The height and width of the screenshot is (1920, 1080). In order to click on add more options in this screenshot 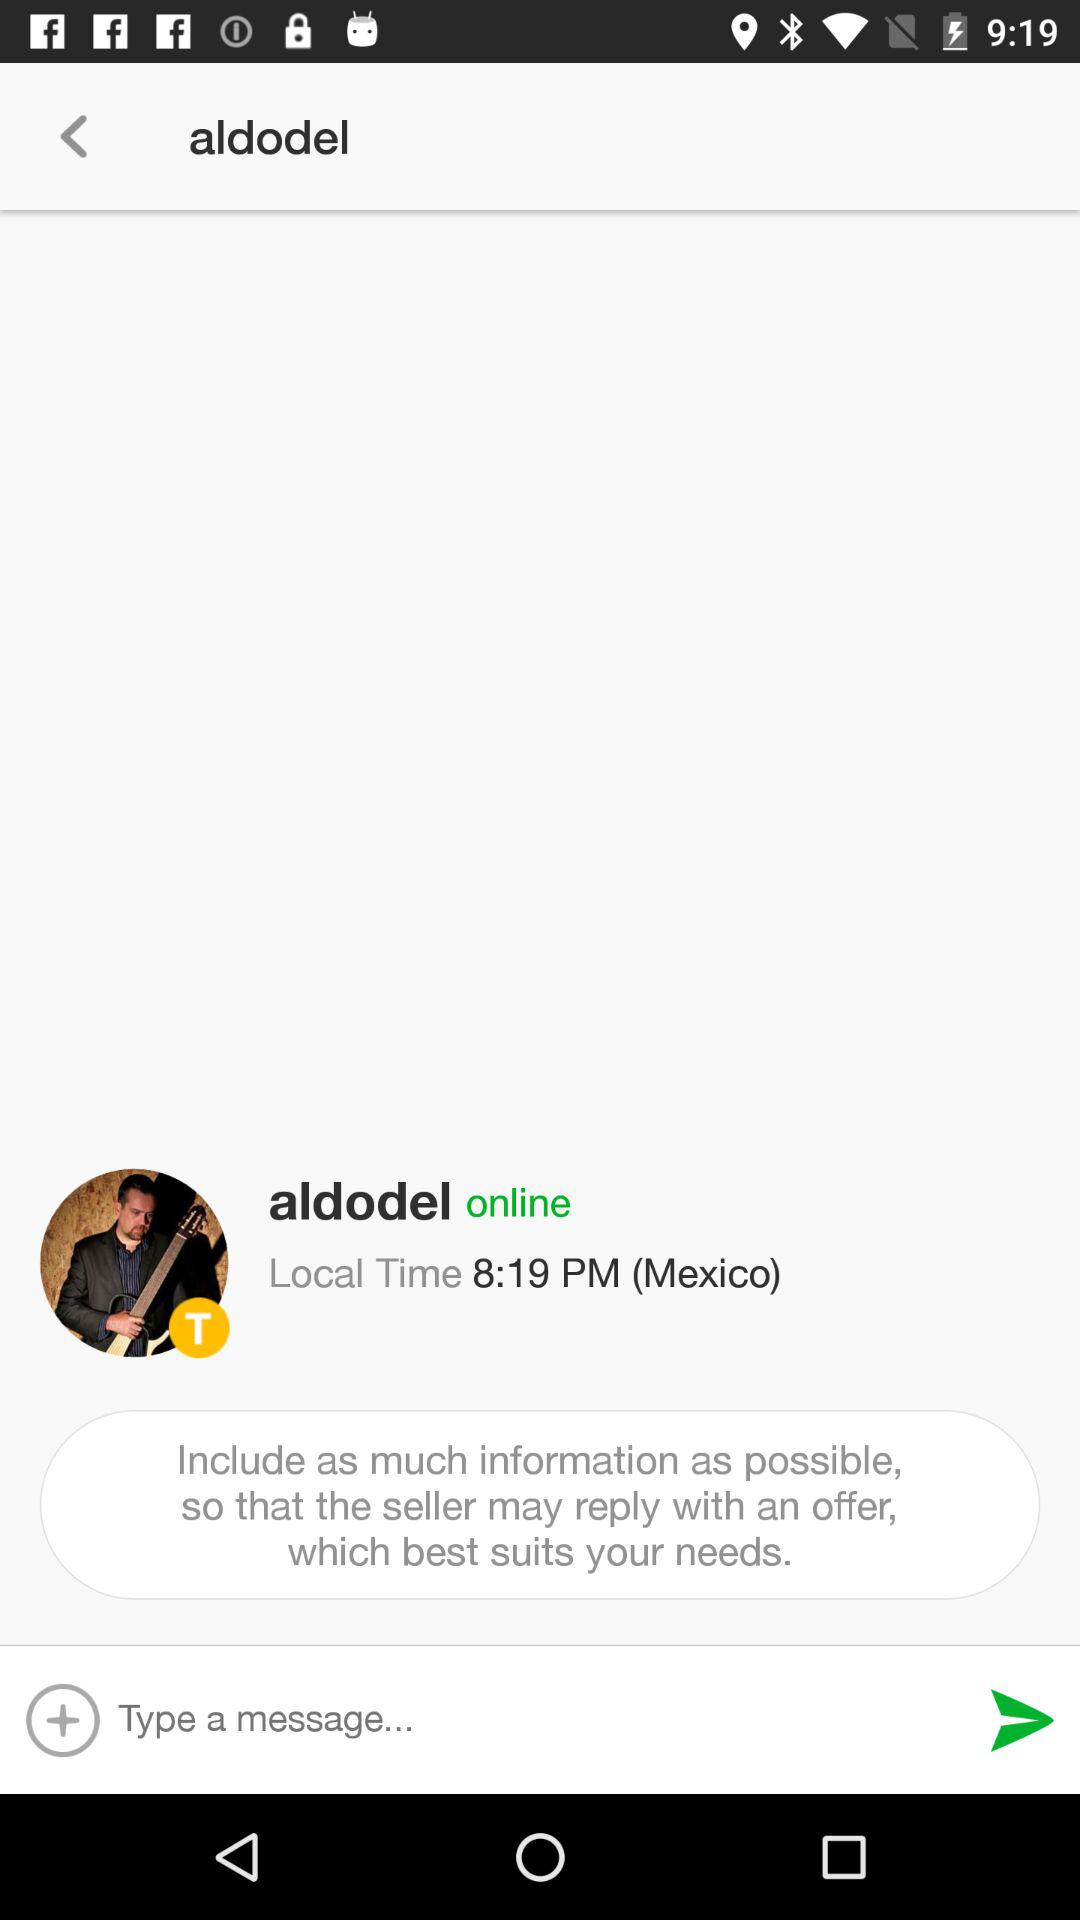, I will do `click(62, 1720)`.